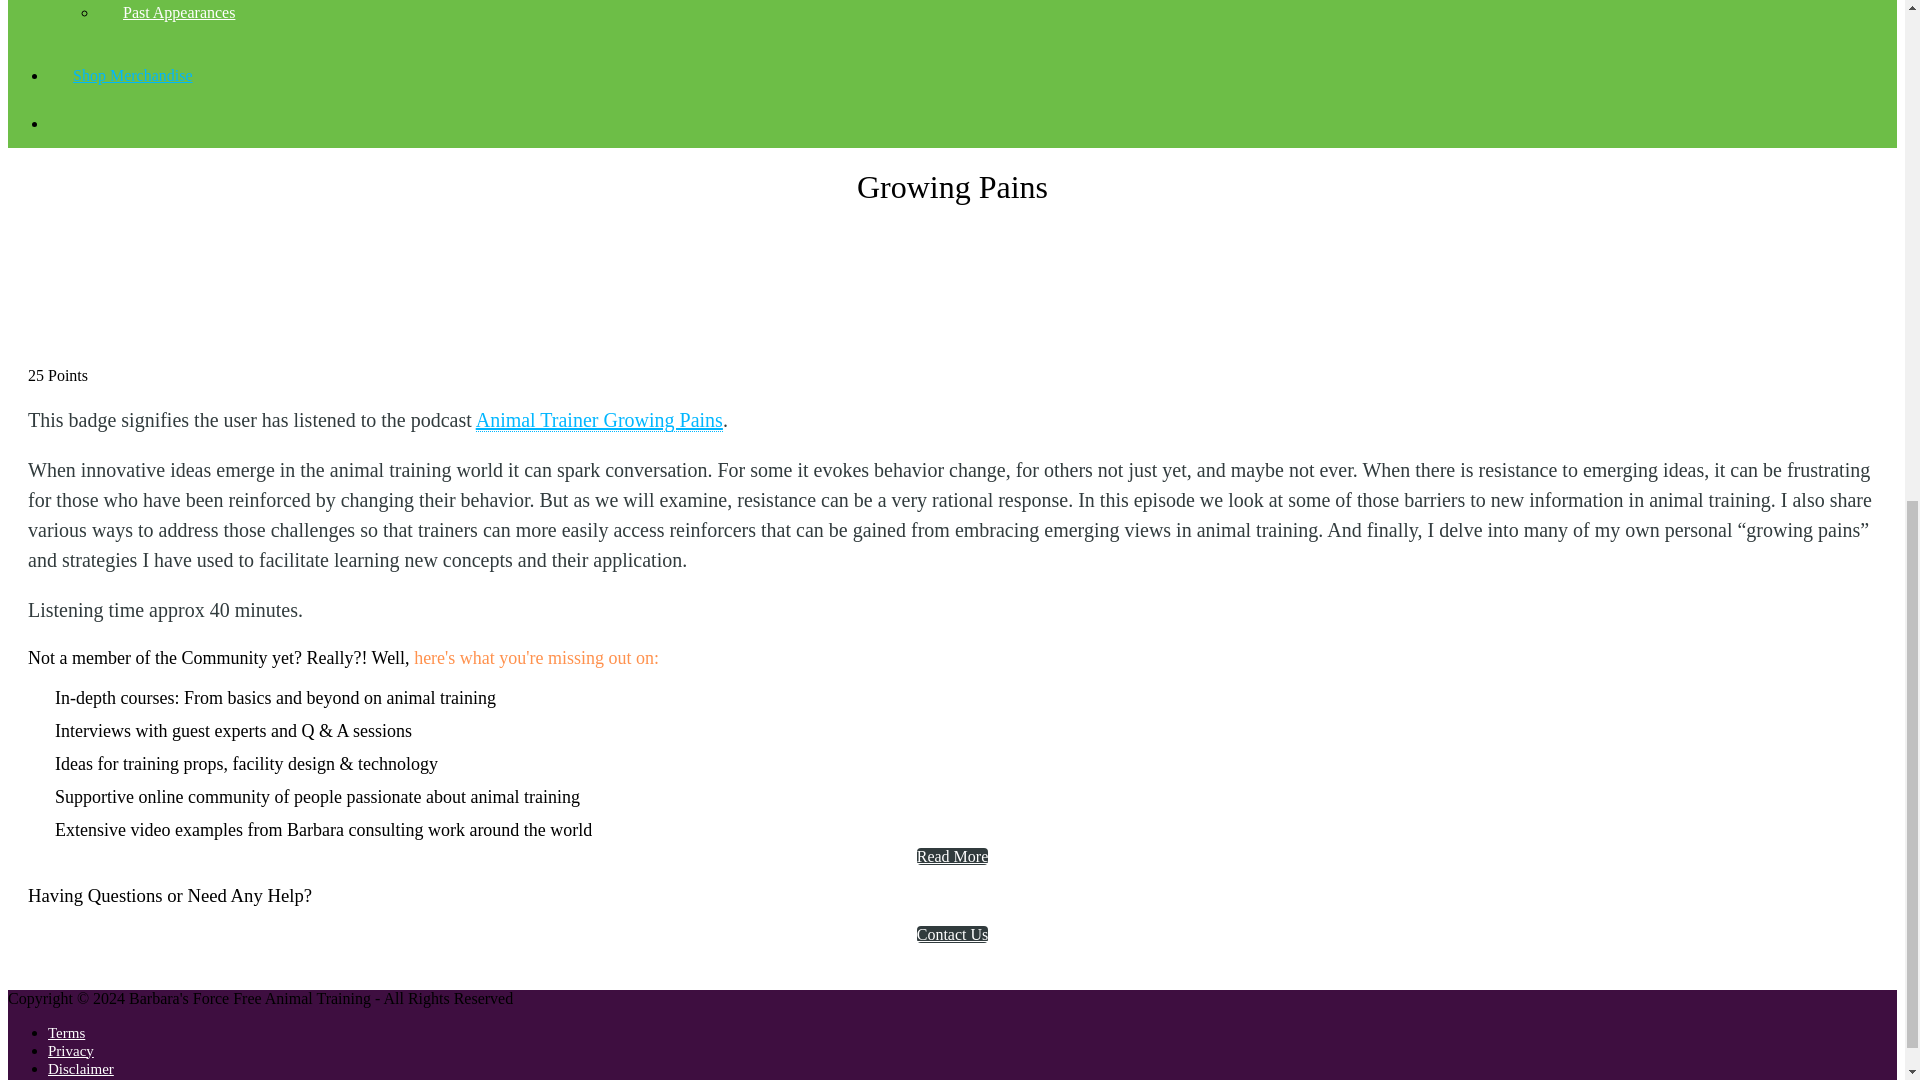 This screenshot has width=1920, height=1080. I want to click on Animal Trainer Growing Pains, so click(600, 420).